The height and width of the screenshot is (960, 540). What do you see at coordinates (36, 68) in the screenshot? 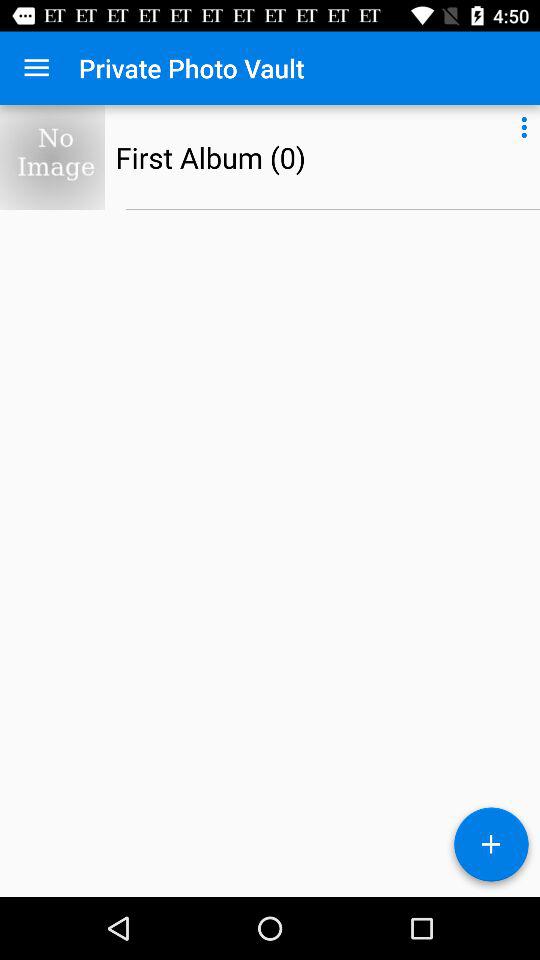
I see `tap app next to private photo vault icon` at bounding box center [36, 68].